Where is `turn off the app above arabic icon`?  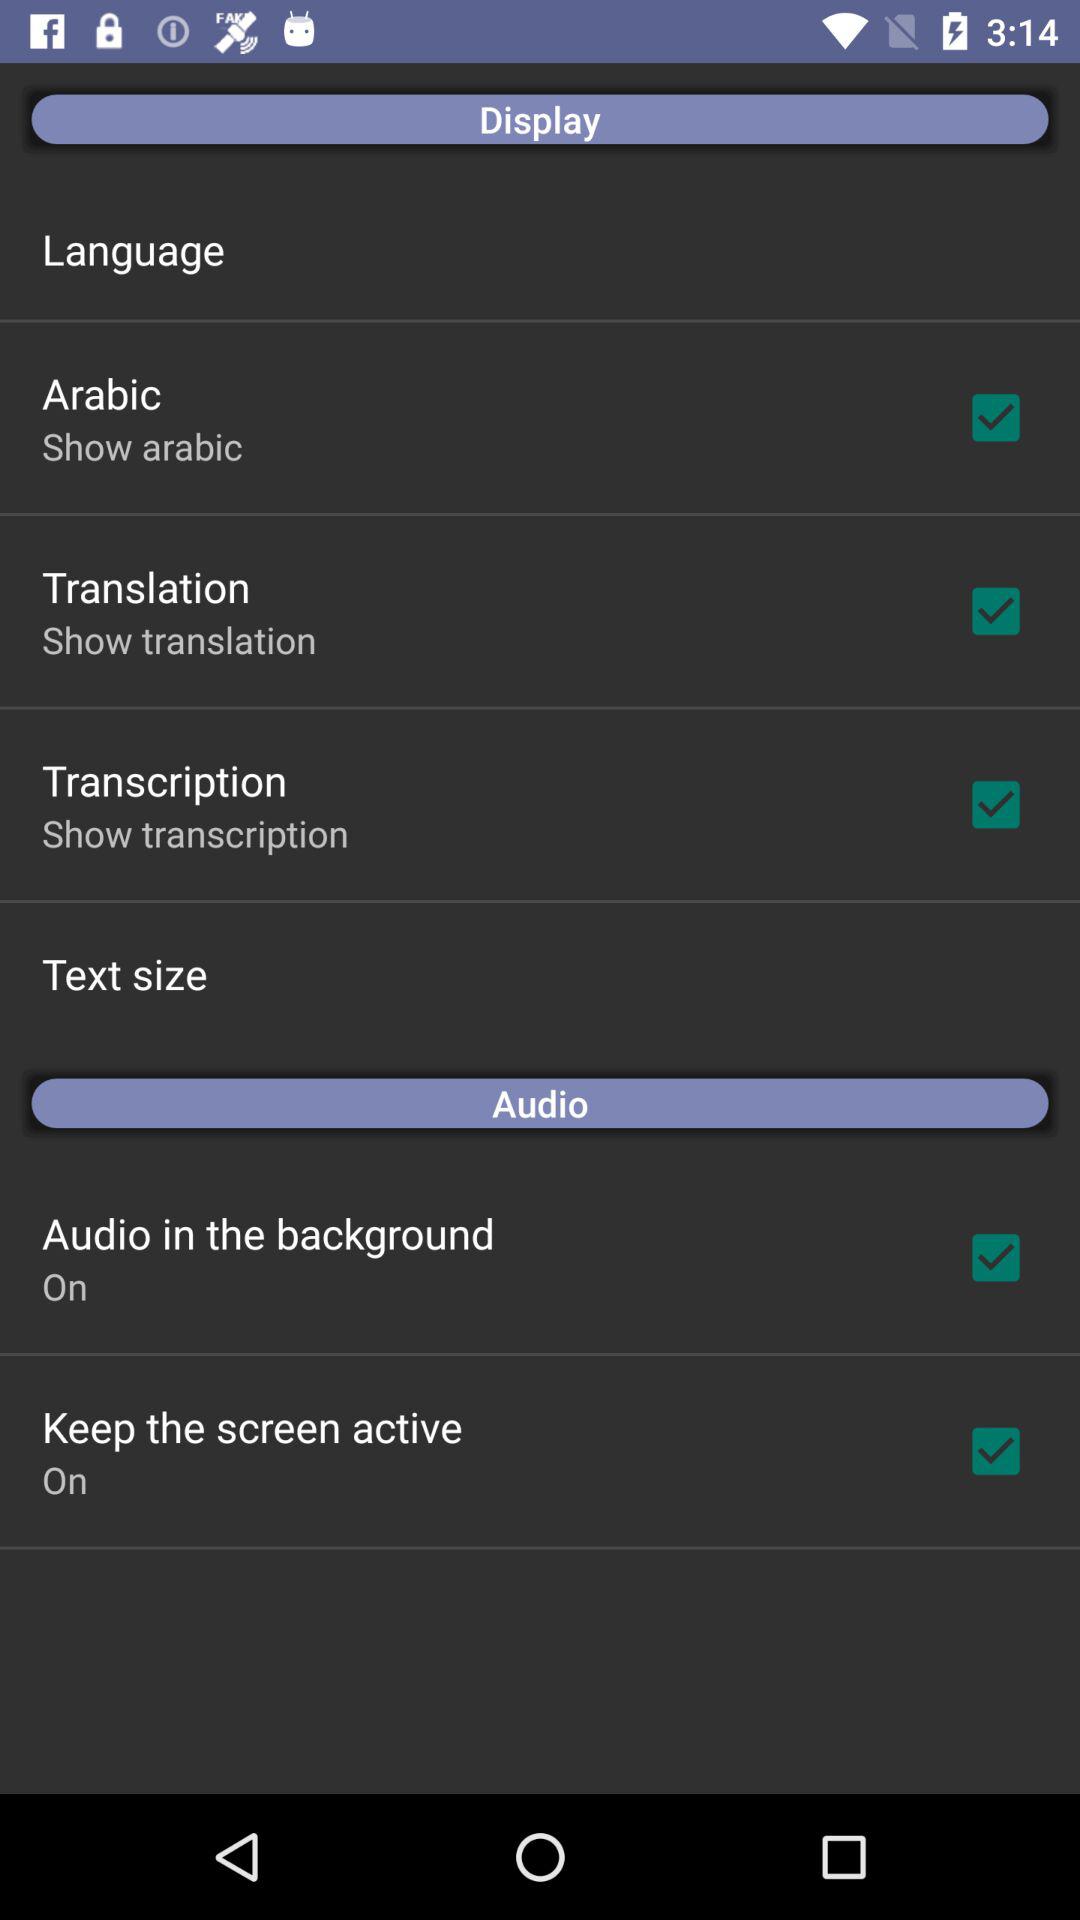
turn off the app above arabic icon is located at coordinates (133, 248).